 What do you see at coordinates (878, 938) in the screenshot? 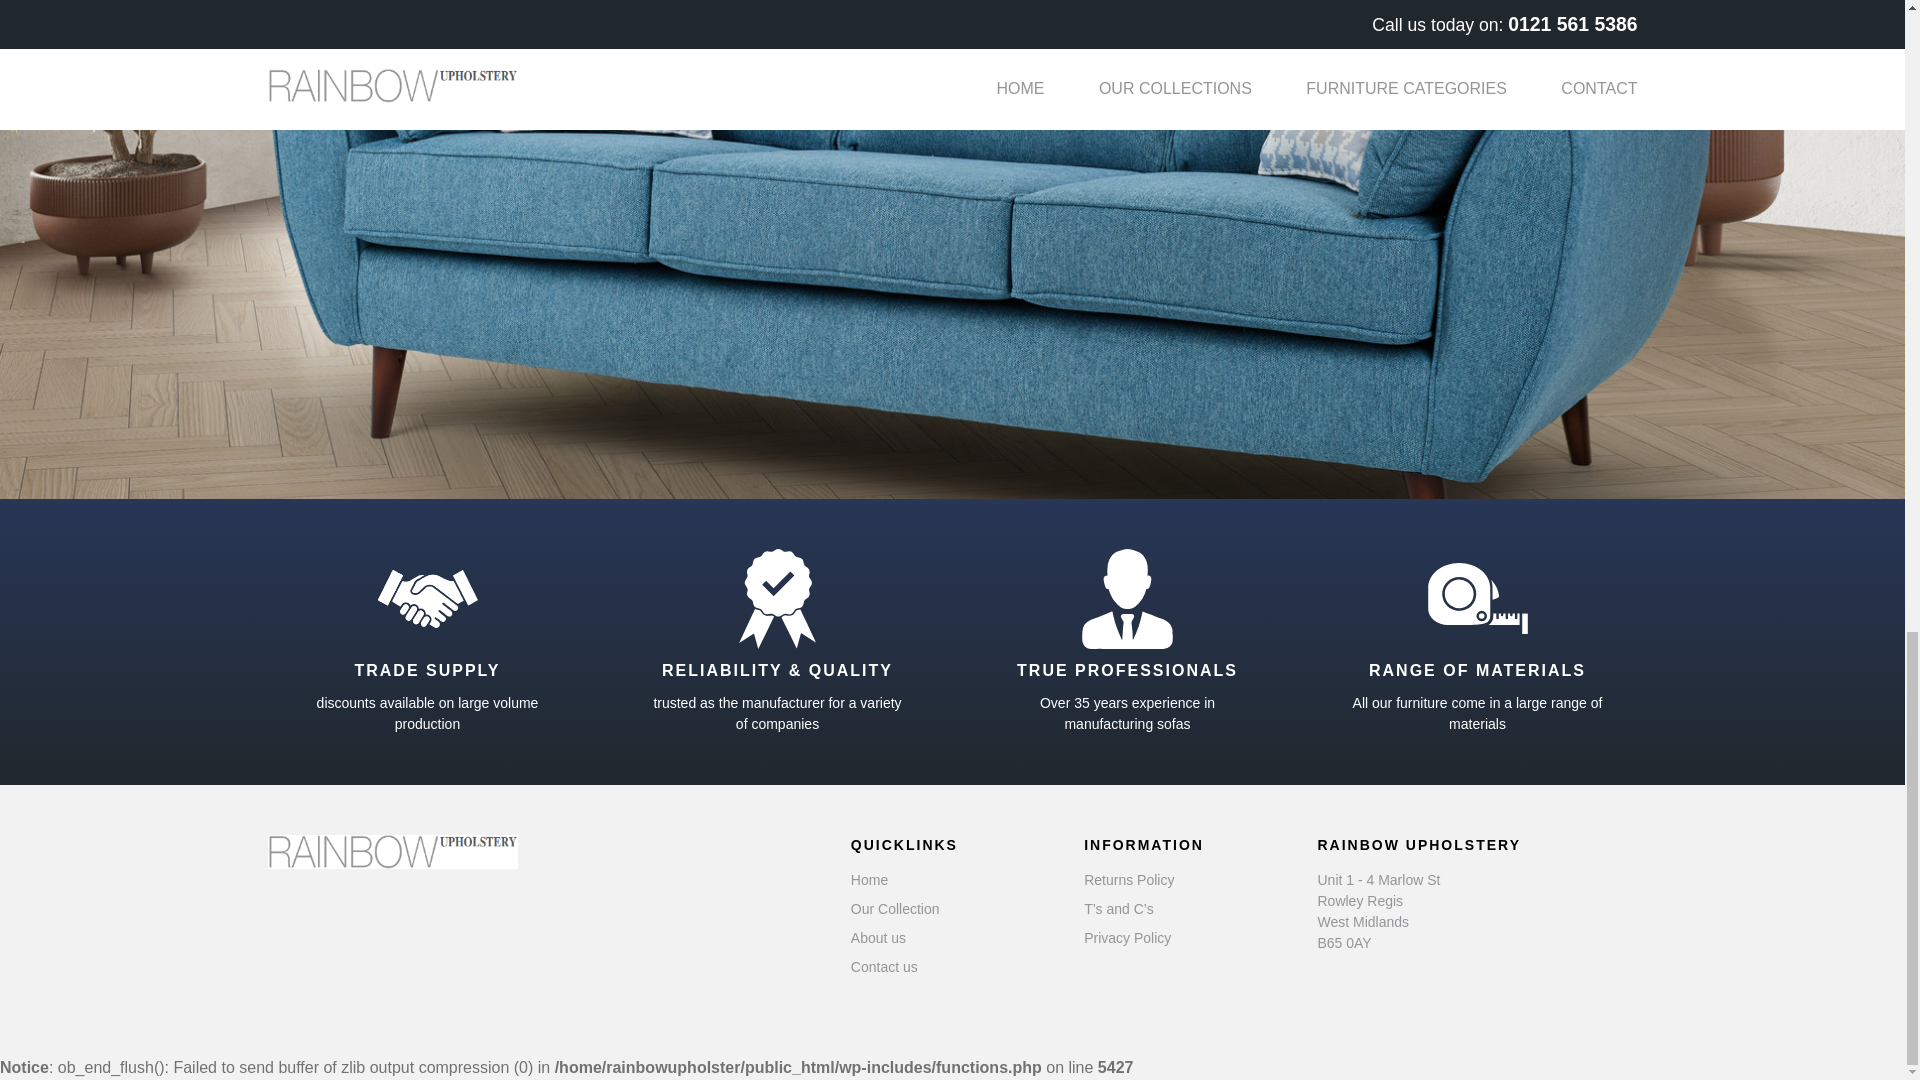
I see `About us` at bounding box center [878, 938].